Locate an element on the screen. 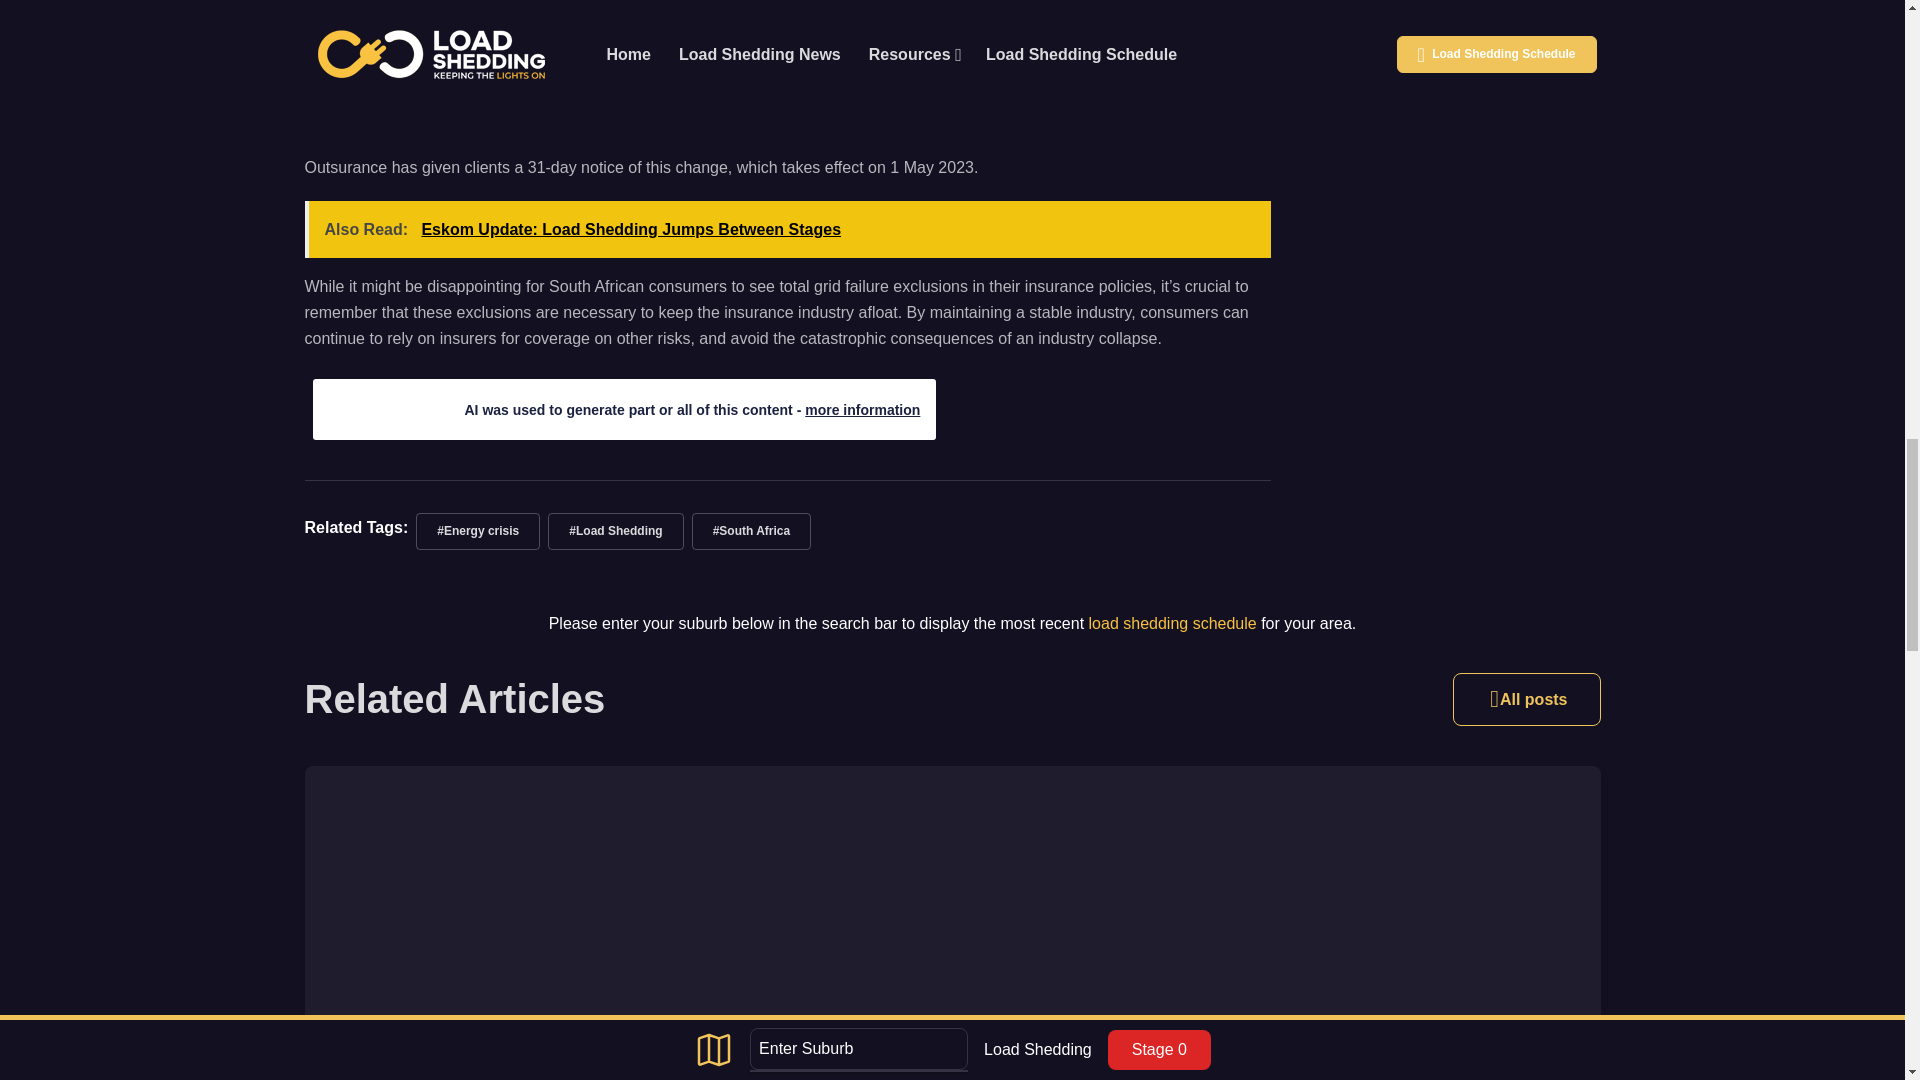 This screenshot has height=1080, width=1920. gridfailure - Loadshedding.com is located at coordinates (786, 70).